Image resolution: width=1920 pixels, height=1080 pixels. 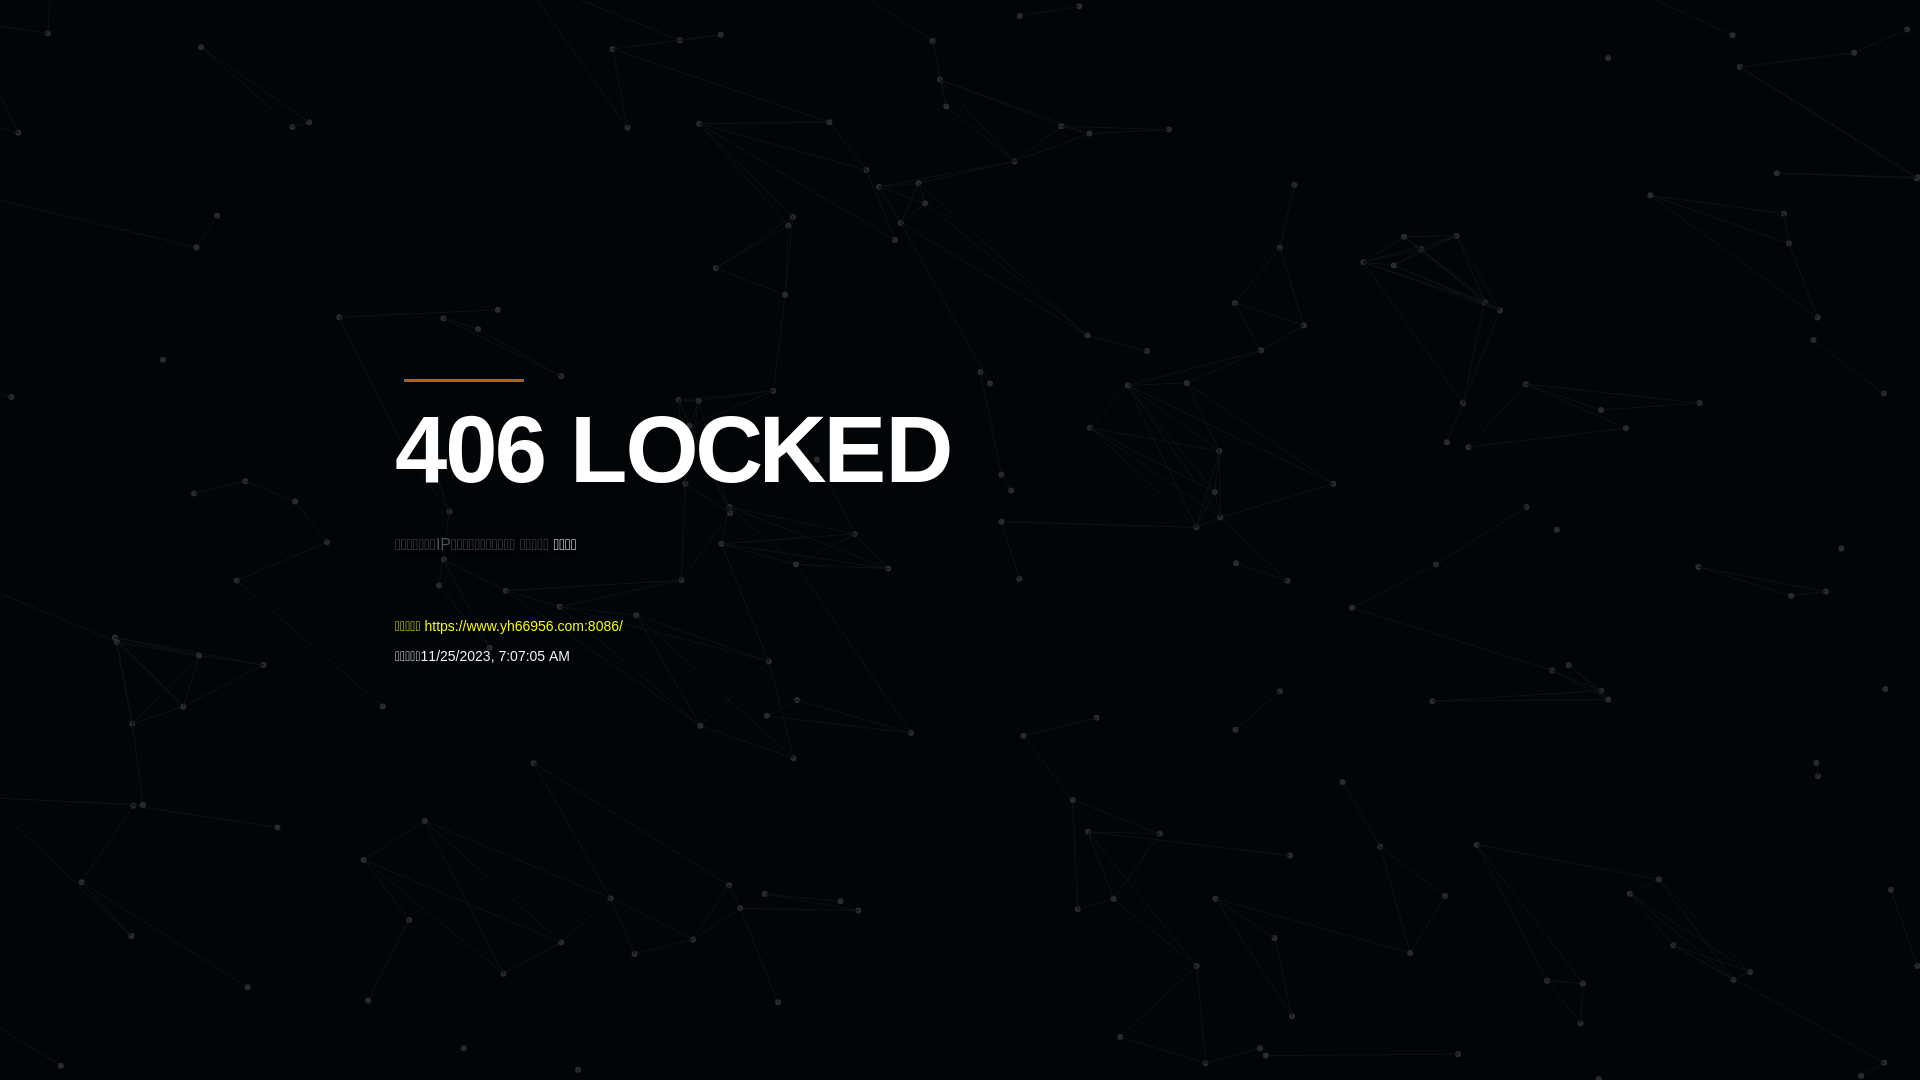 What do you see at coordinates (542, 114) in the screenshot?
I see `Quatro` at bounding box center [542, 114].